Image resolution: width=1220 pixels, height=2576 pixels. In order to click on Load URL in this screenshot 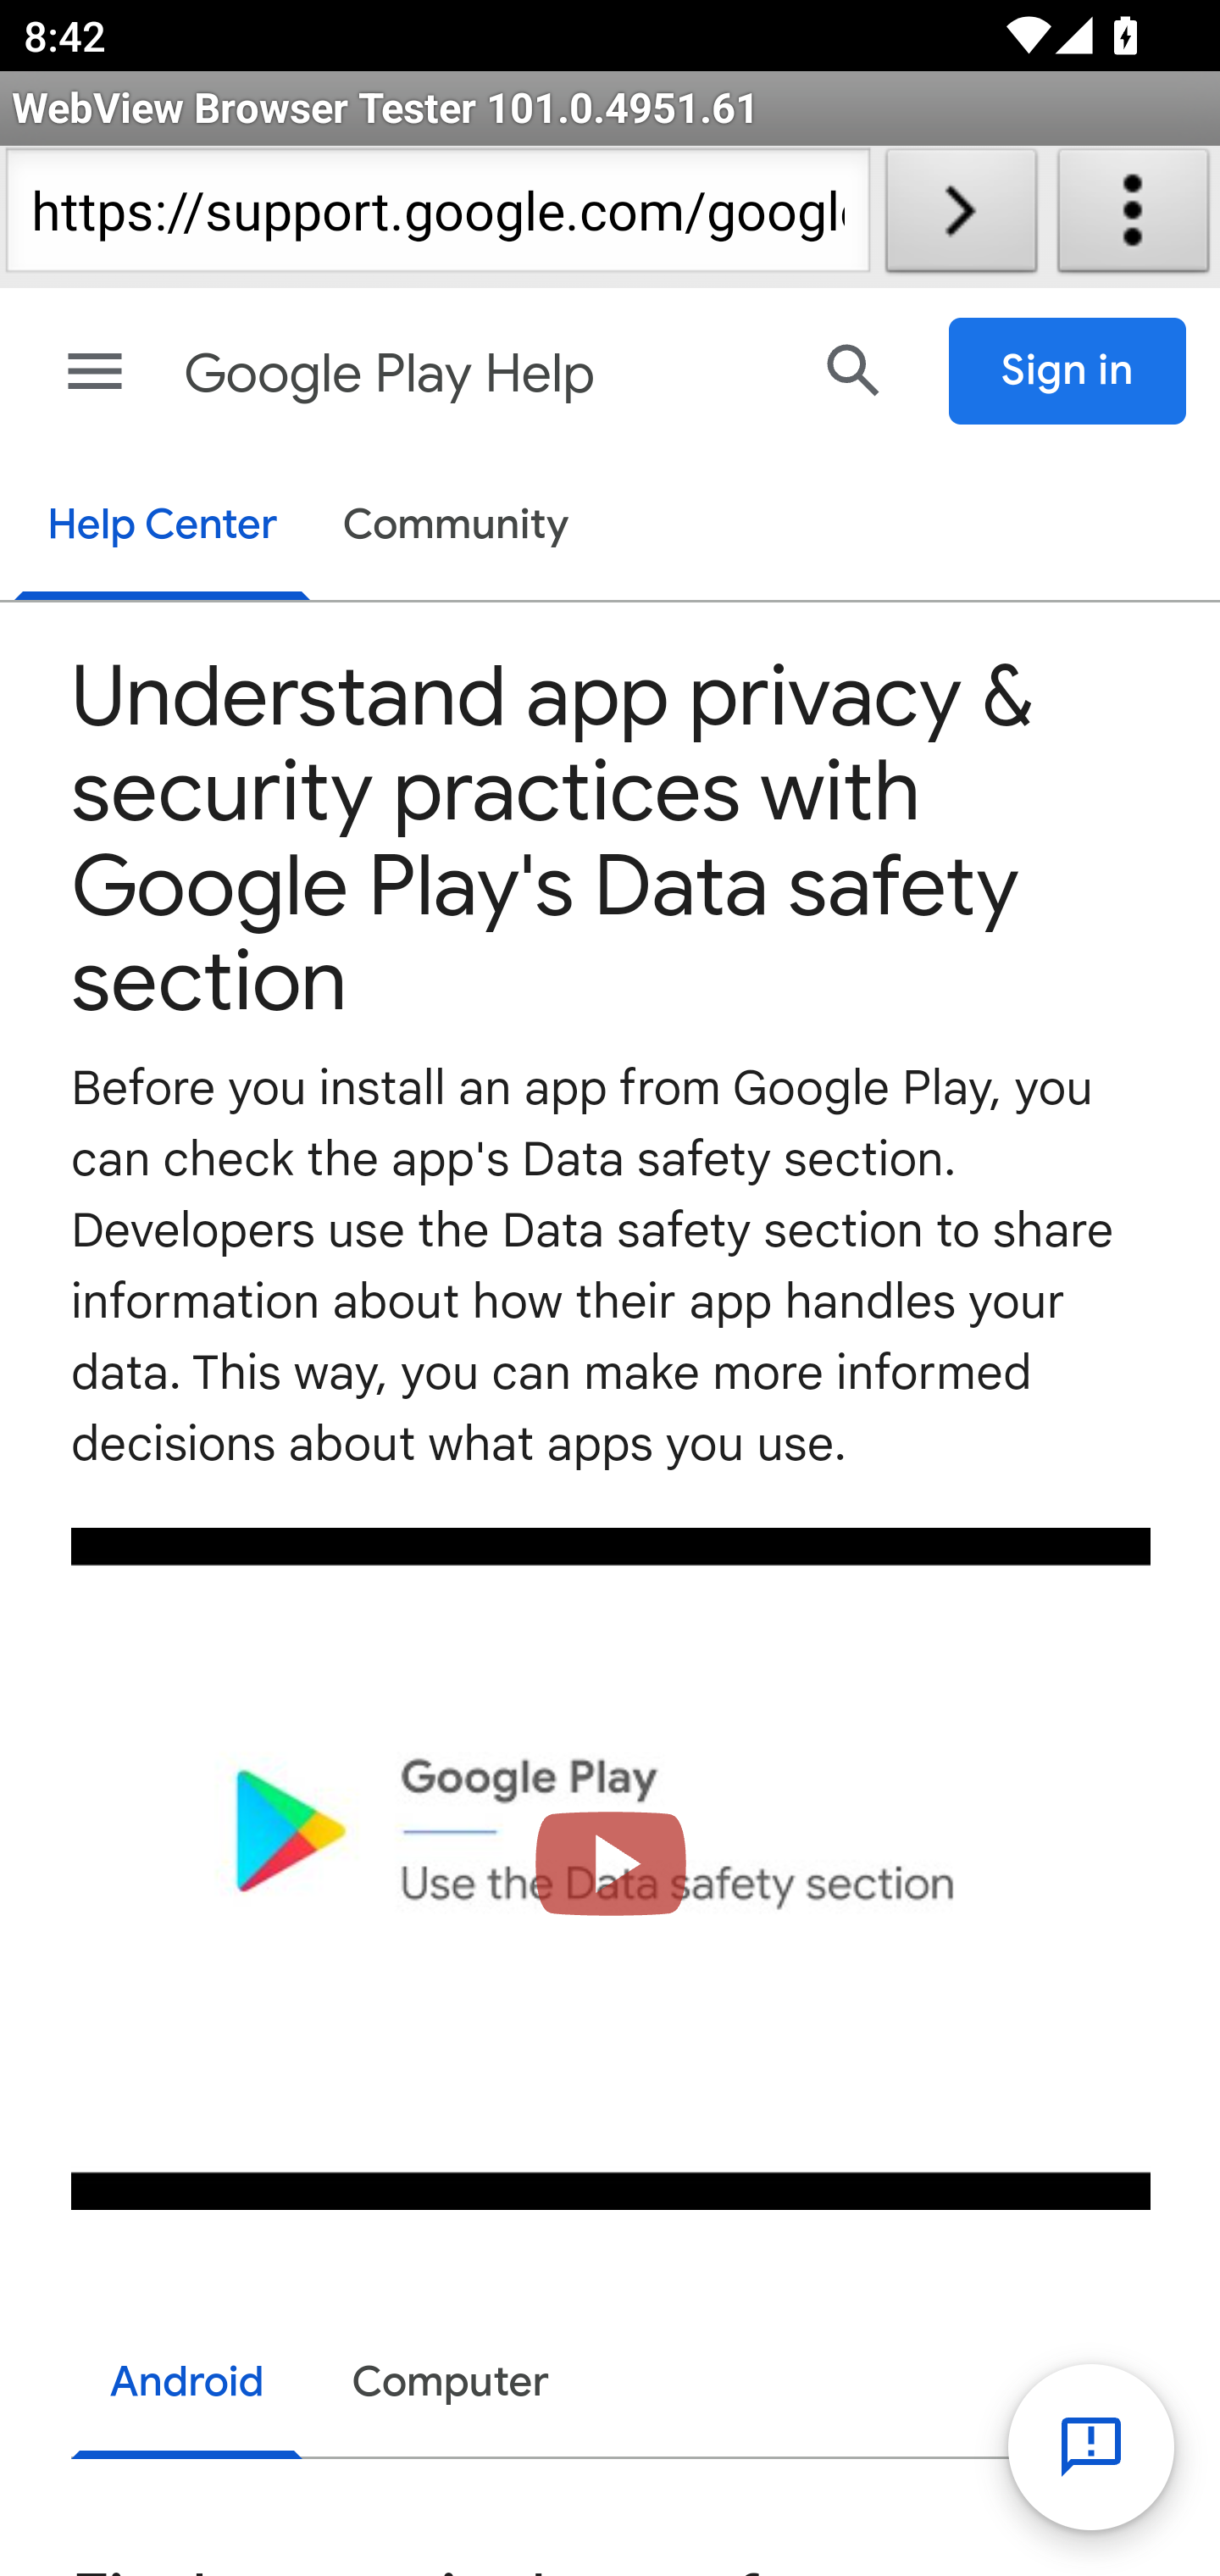, I will do `click(961, 217)`.